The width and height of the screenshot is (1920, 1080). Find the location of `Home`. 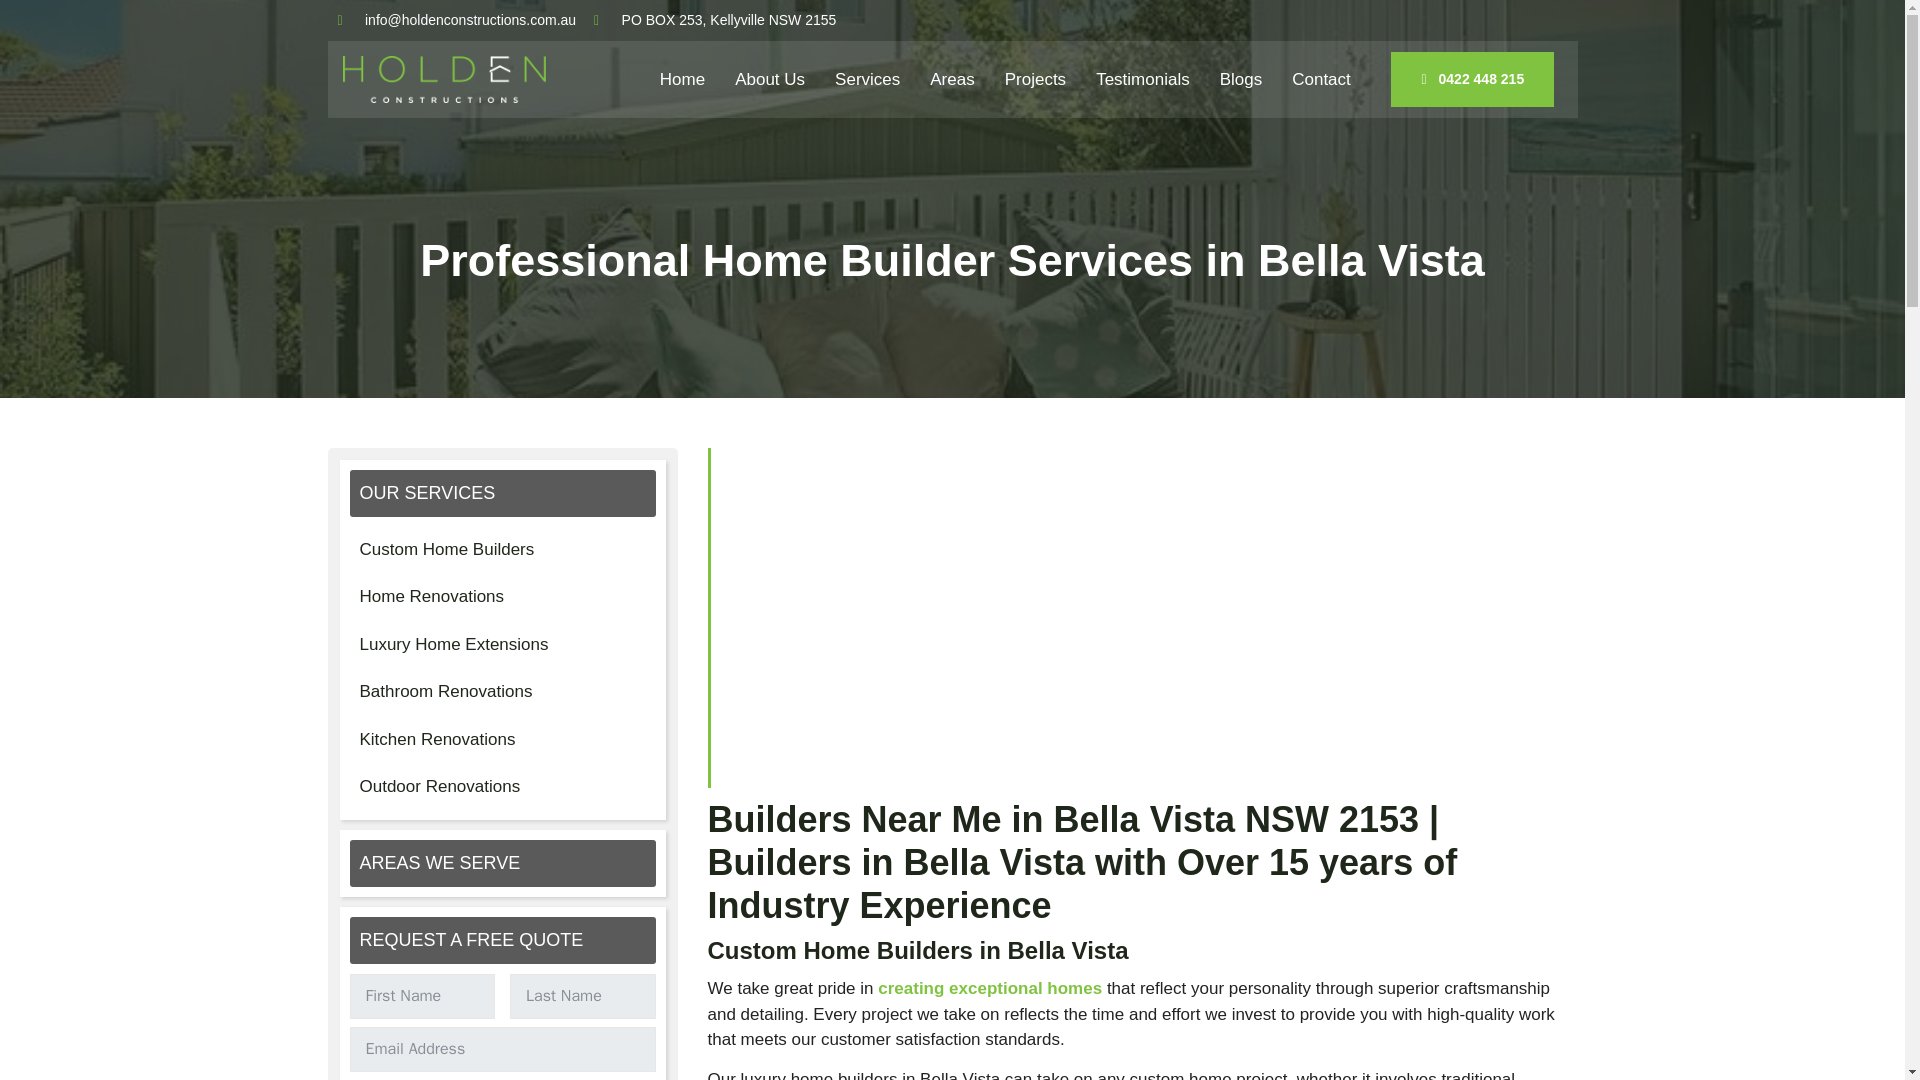

Home is located at coordinates (682, 80).